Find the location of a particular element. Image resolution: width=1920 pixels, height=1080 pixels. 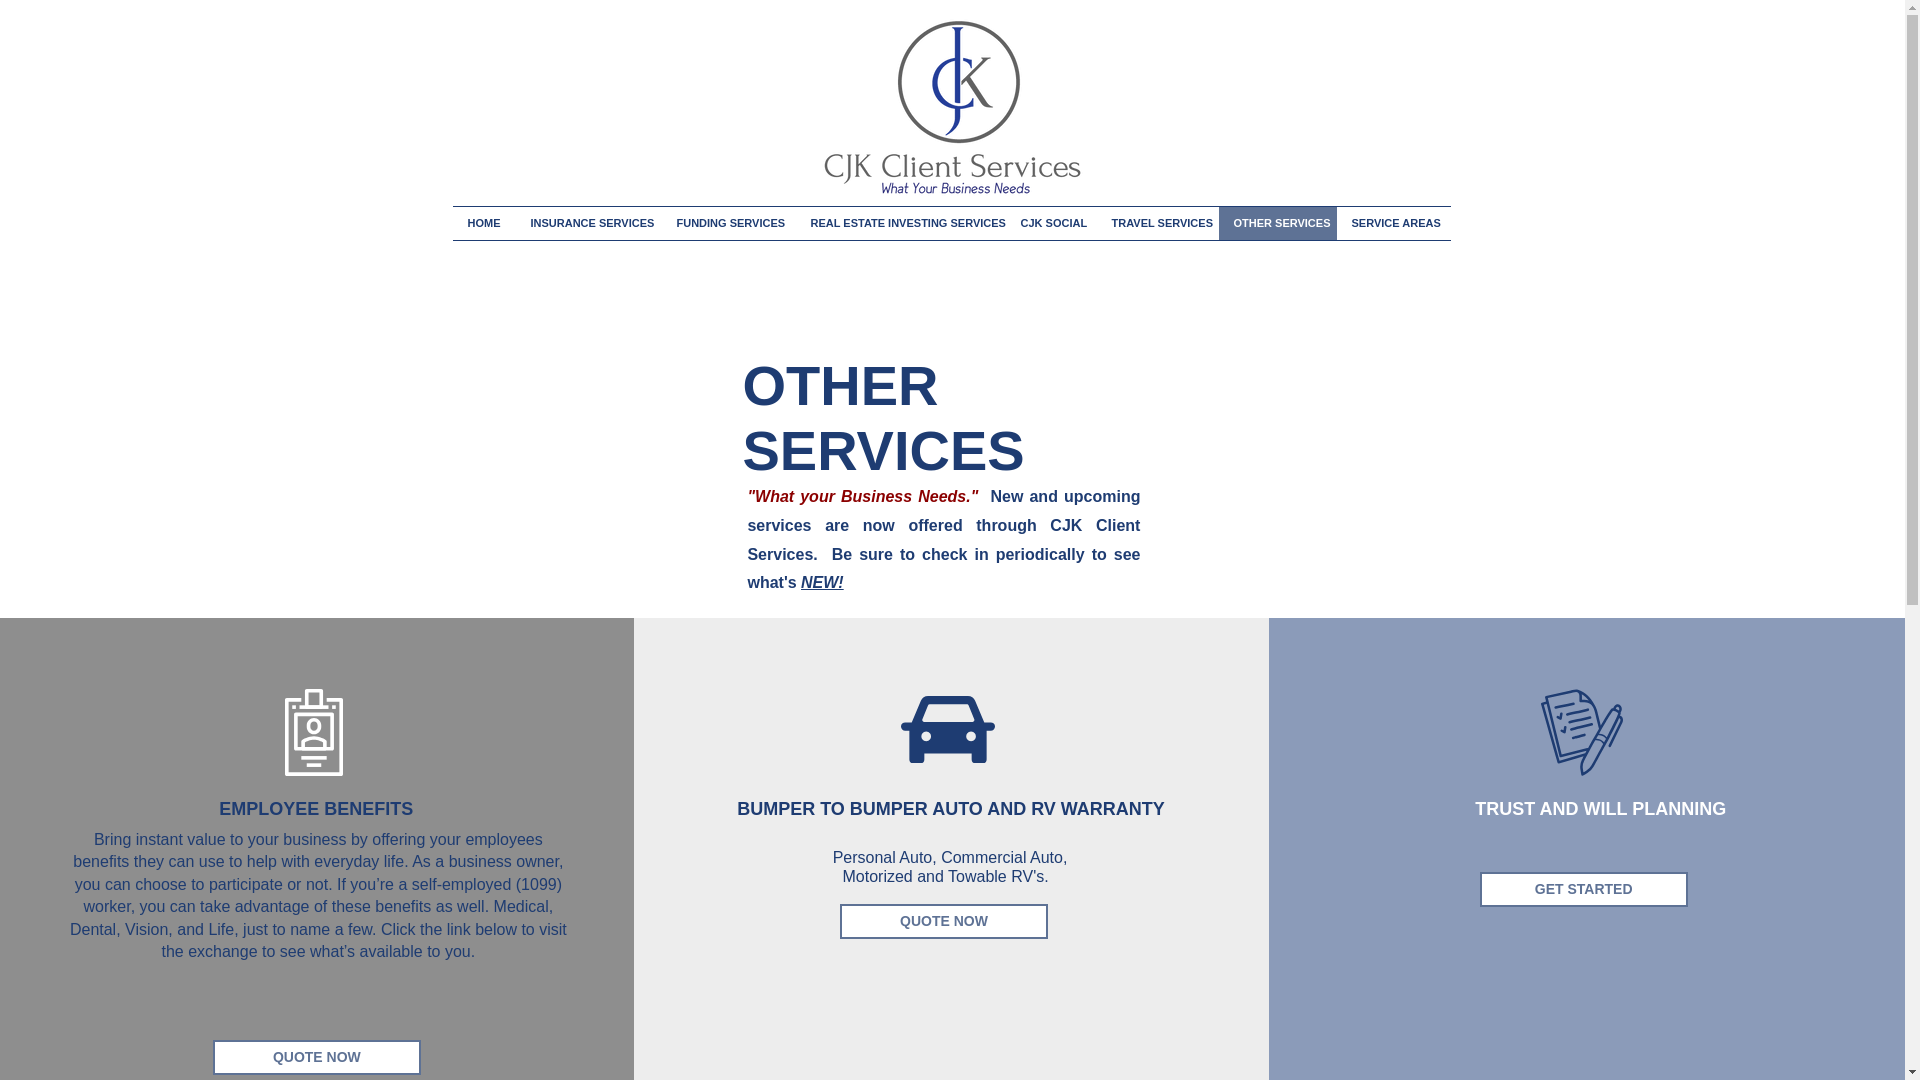

REAL ESTATE INVESTING SERVICES is located at coordinates (901, 223).